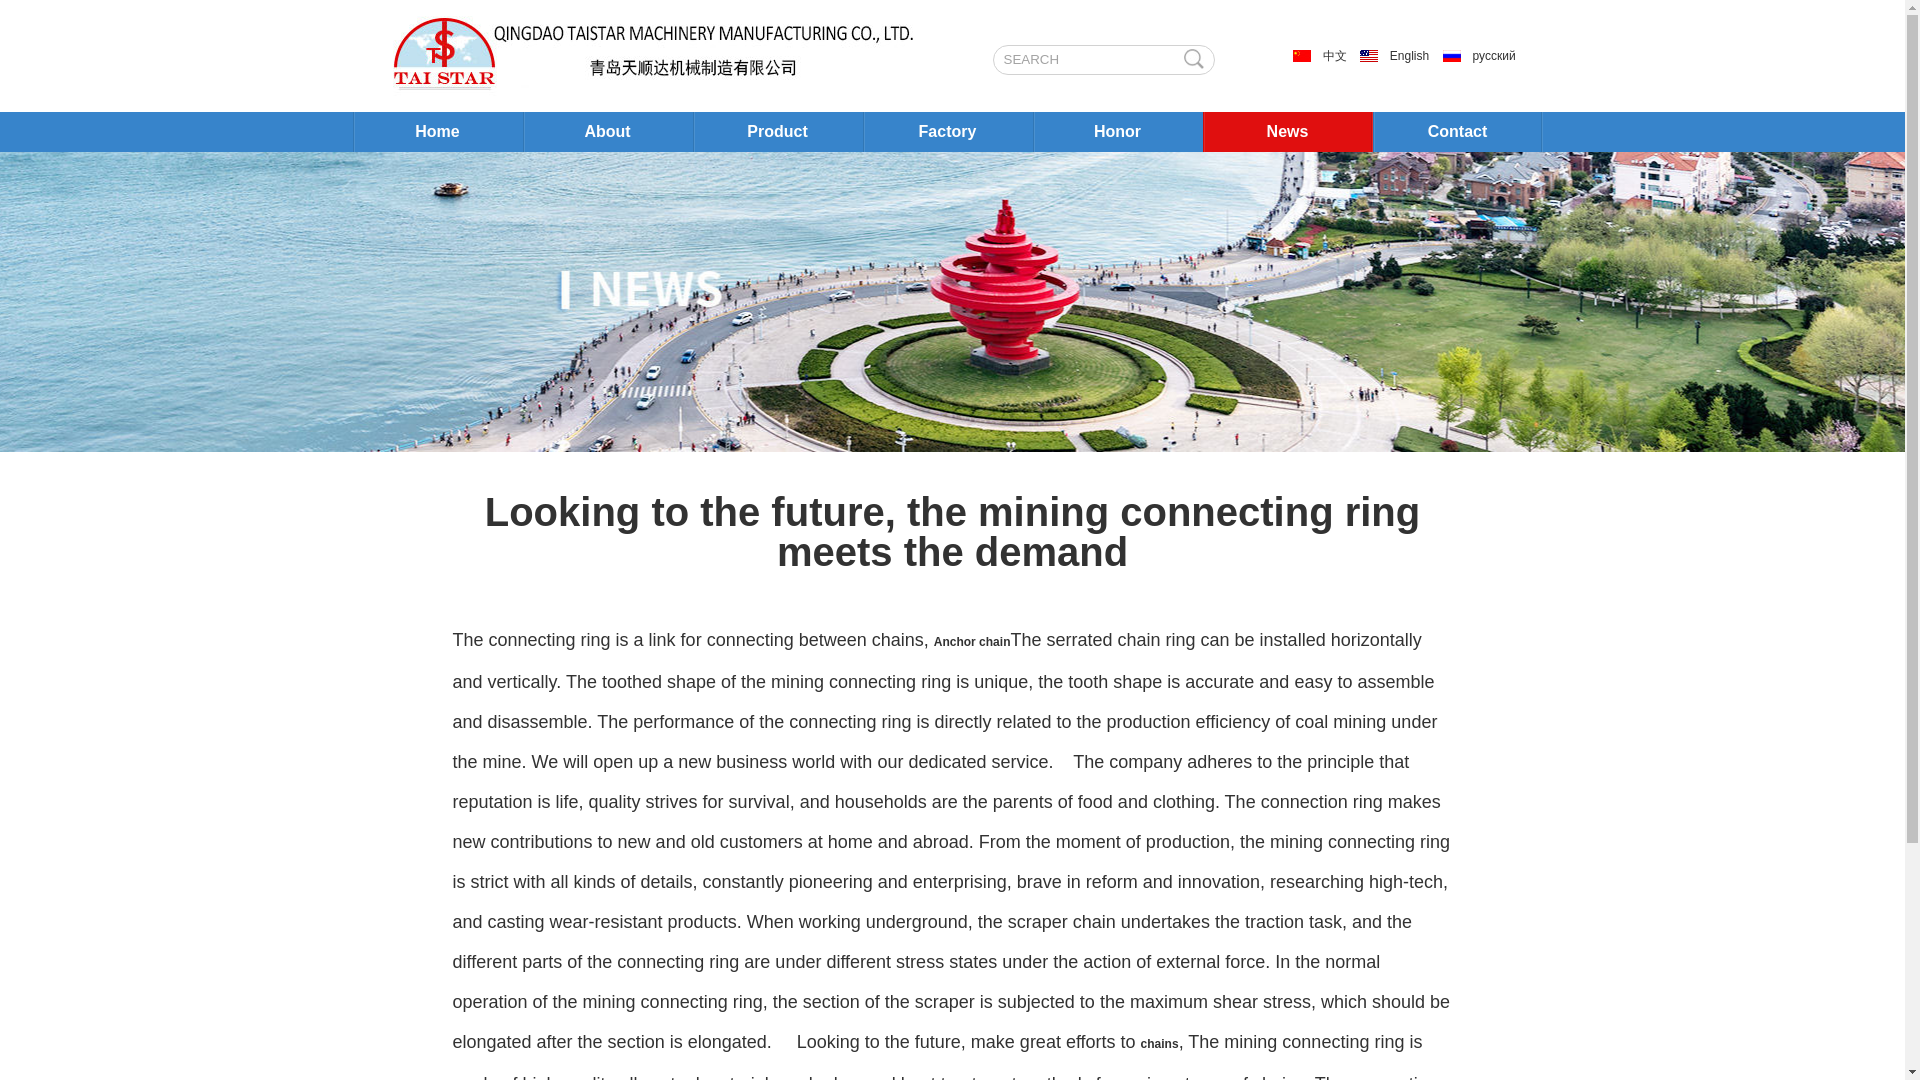 This screenshot has width=1920, height=1080. I want to click on Product, so click(776, 132).